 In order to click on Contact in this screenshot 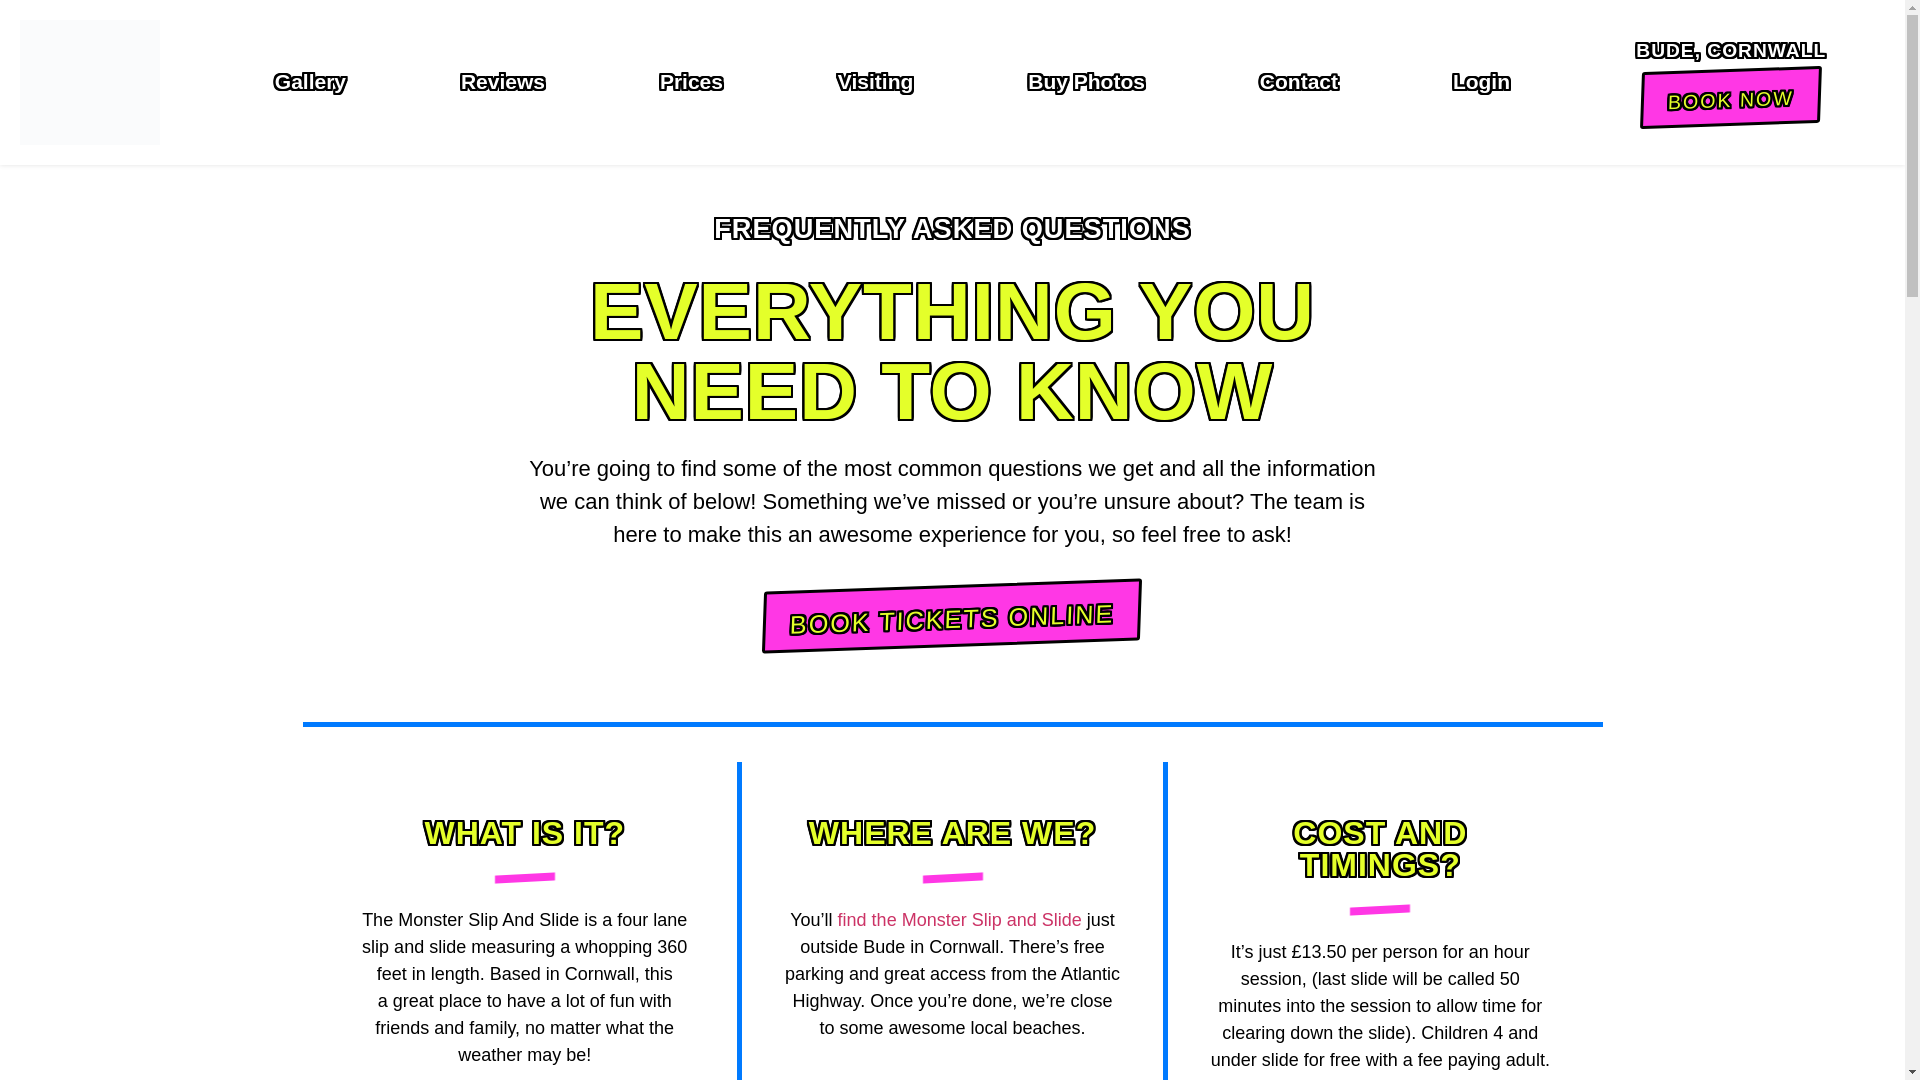, I will do `click(1298, 82)`.